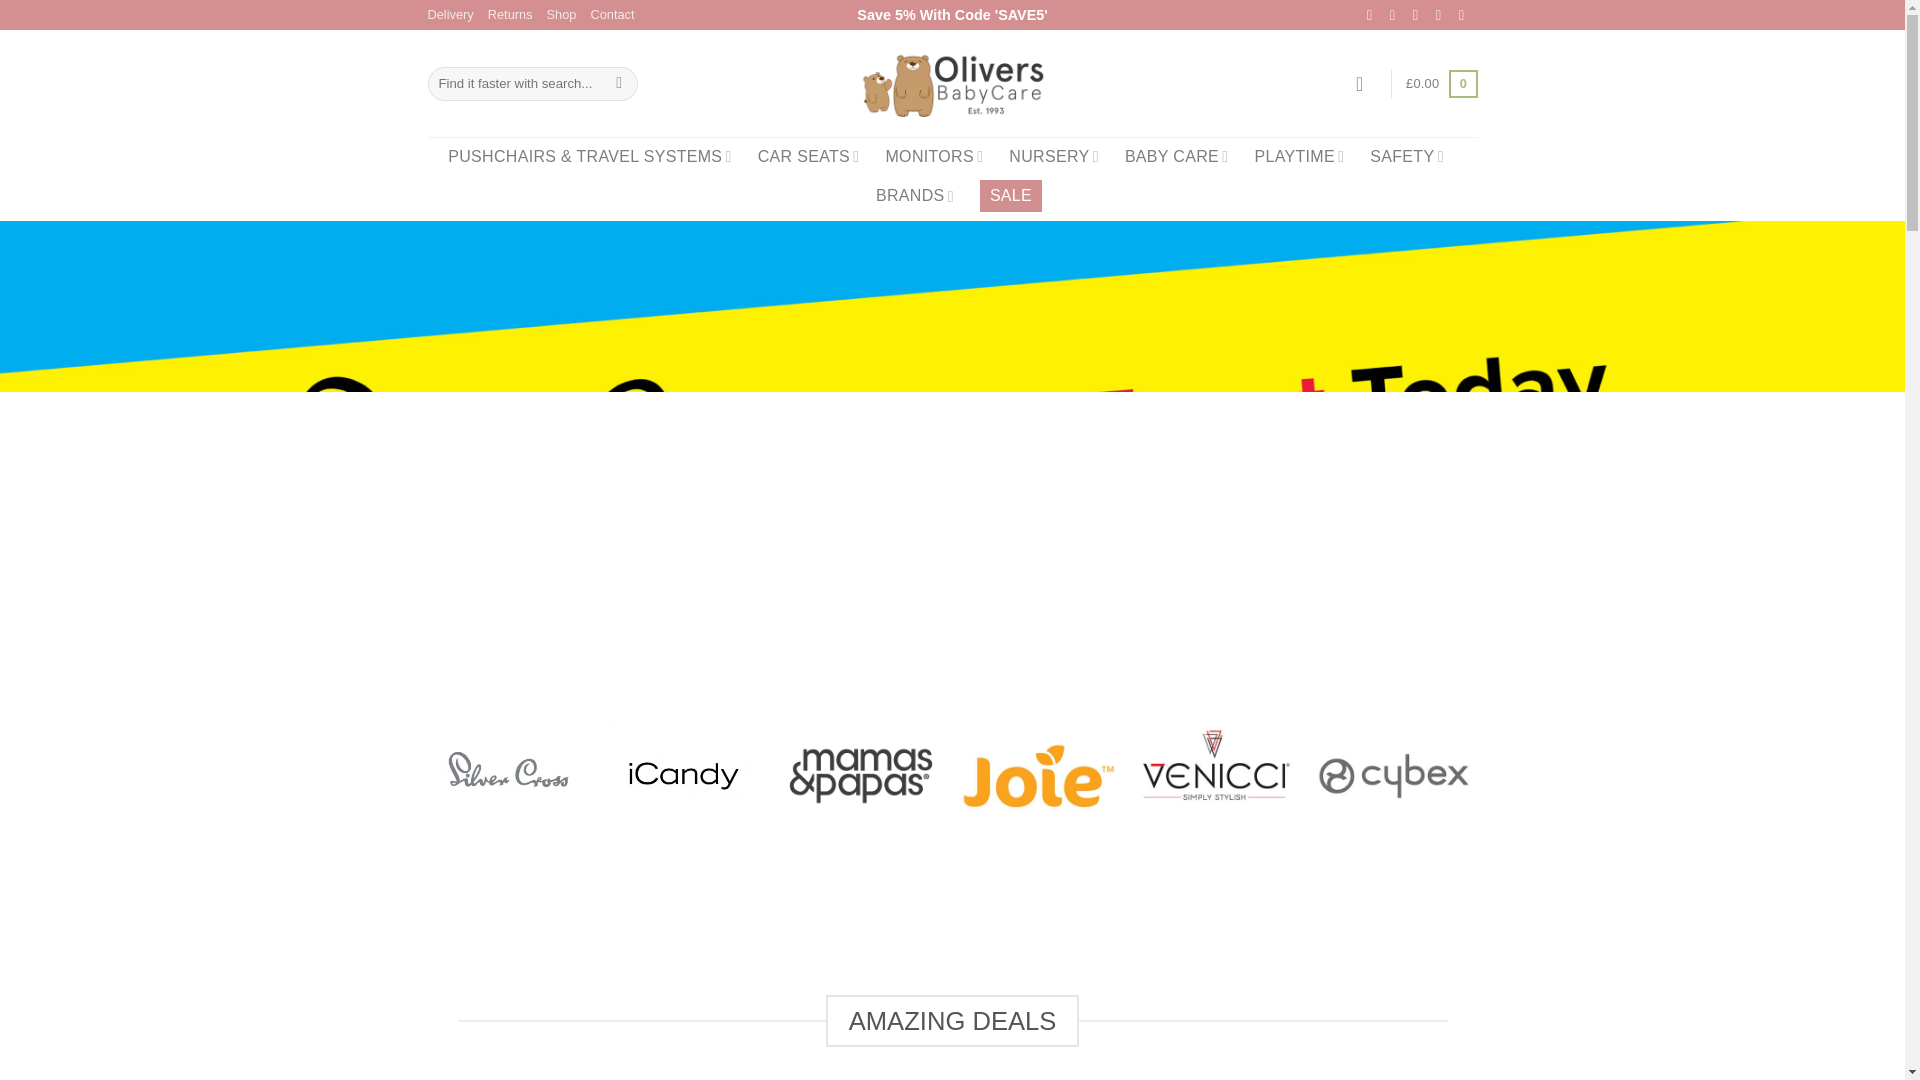 Image resolution: width=1920 pixels, height=1080 pixels. I want to click on Returns, so click(510, 15).